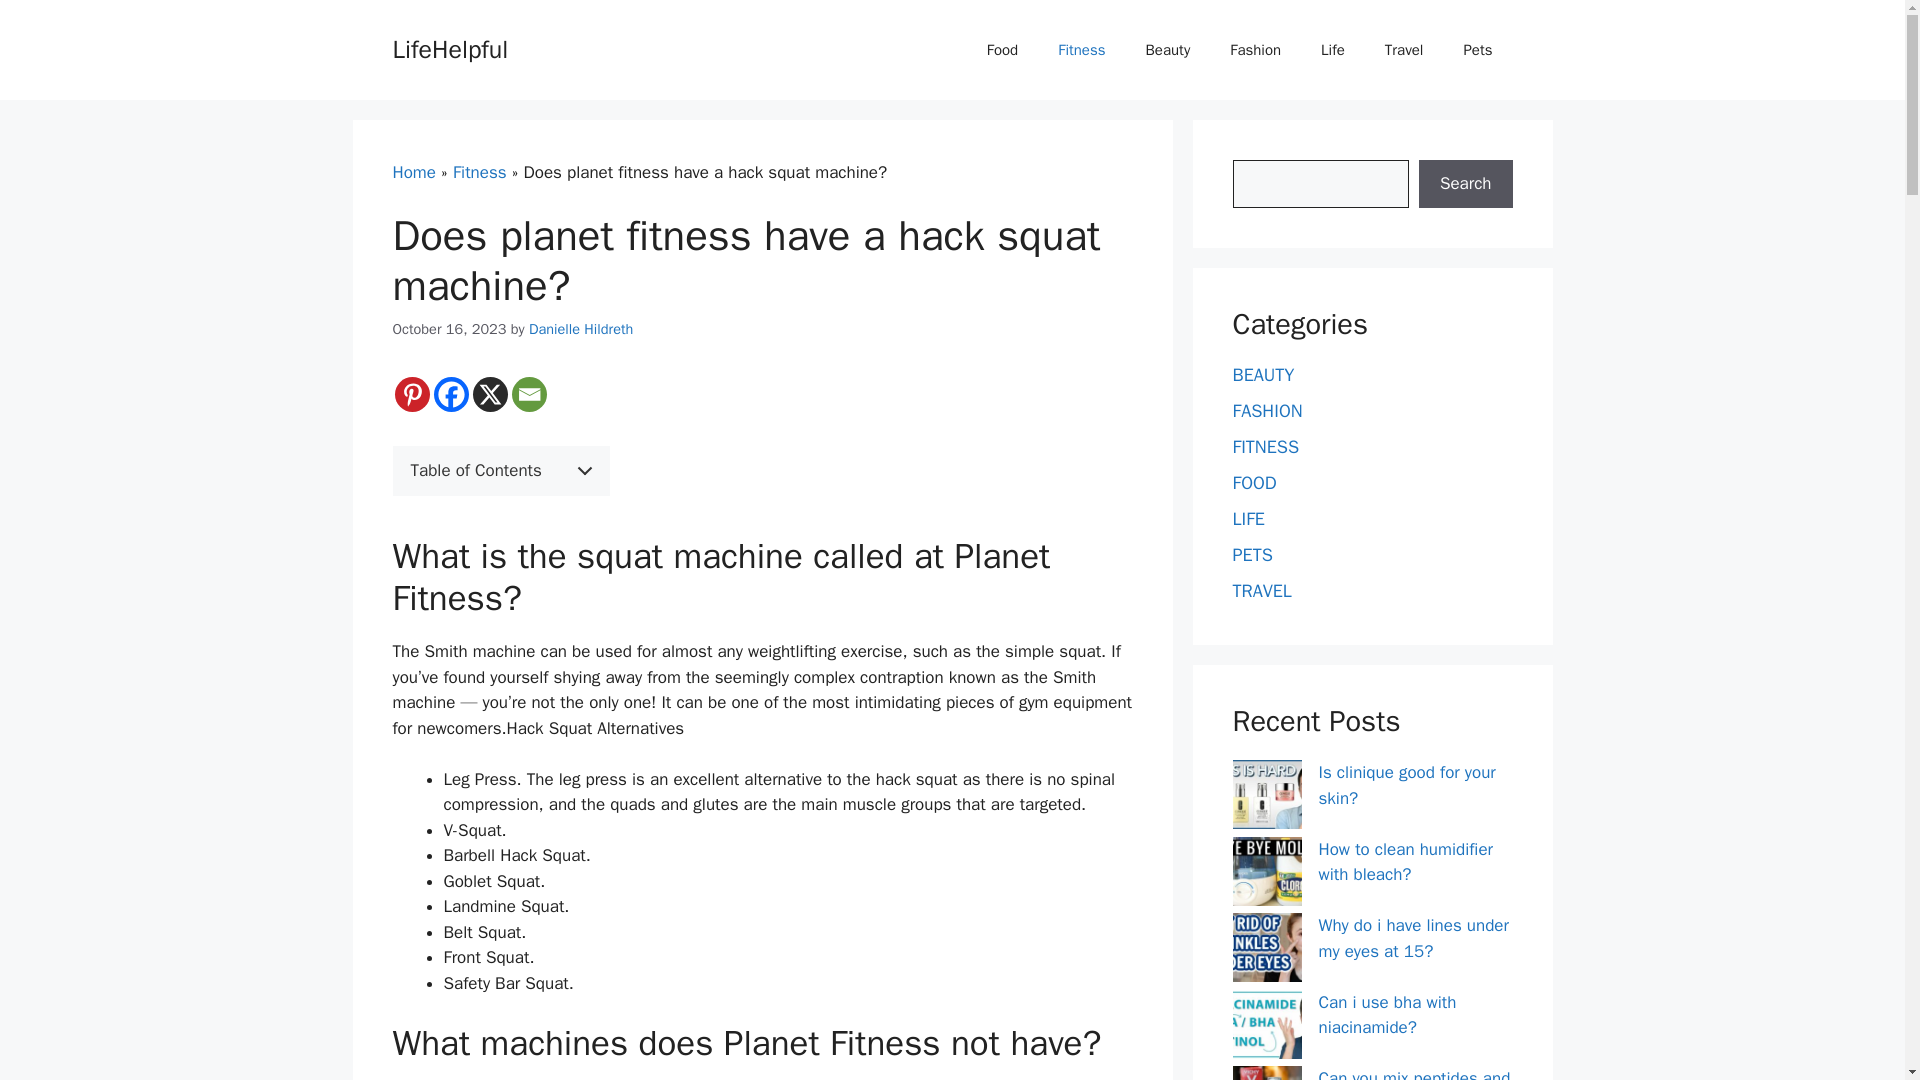 The height and width of the screenshot is (1080, 1920). What do you see at coordinates (489, 394) in the screenshot?
I see `X` at bounding box center [489, 394].